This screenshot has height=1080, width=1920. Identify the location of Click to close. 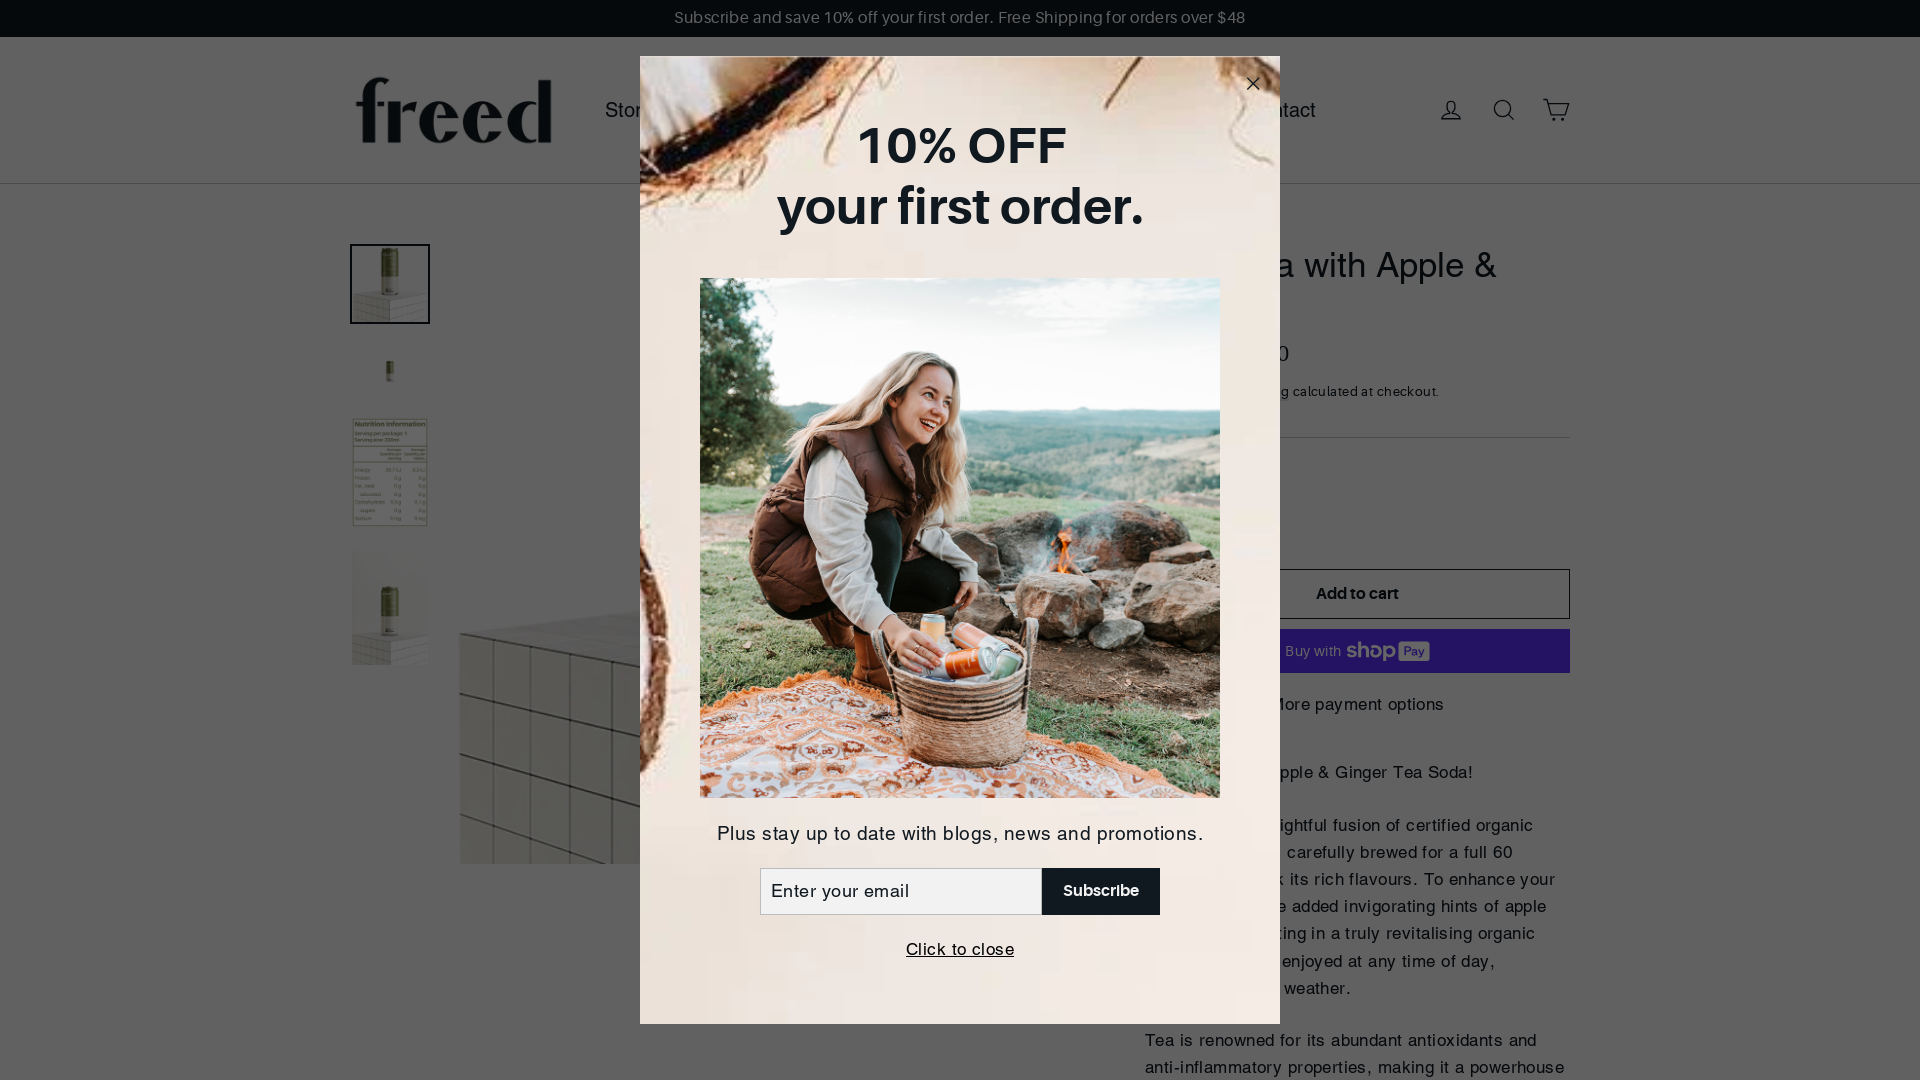
(960, 950).